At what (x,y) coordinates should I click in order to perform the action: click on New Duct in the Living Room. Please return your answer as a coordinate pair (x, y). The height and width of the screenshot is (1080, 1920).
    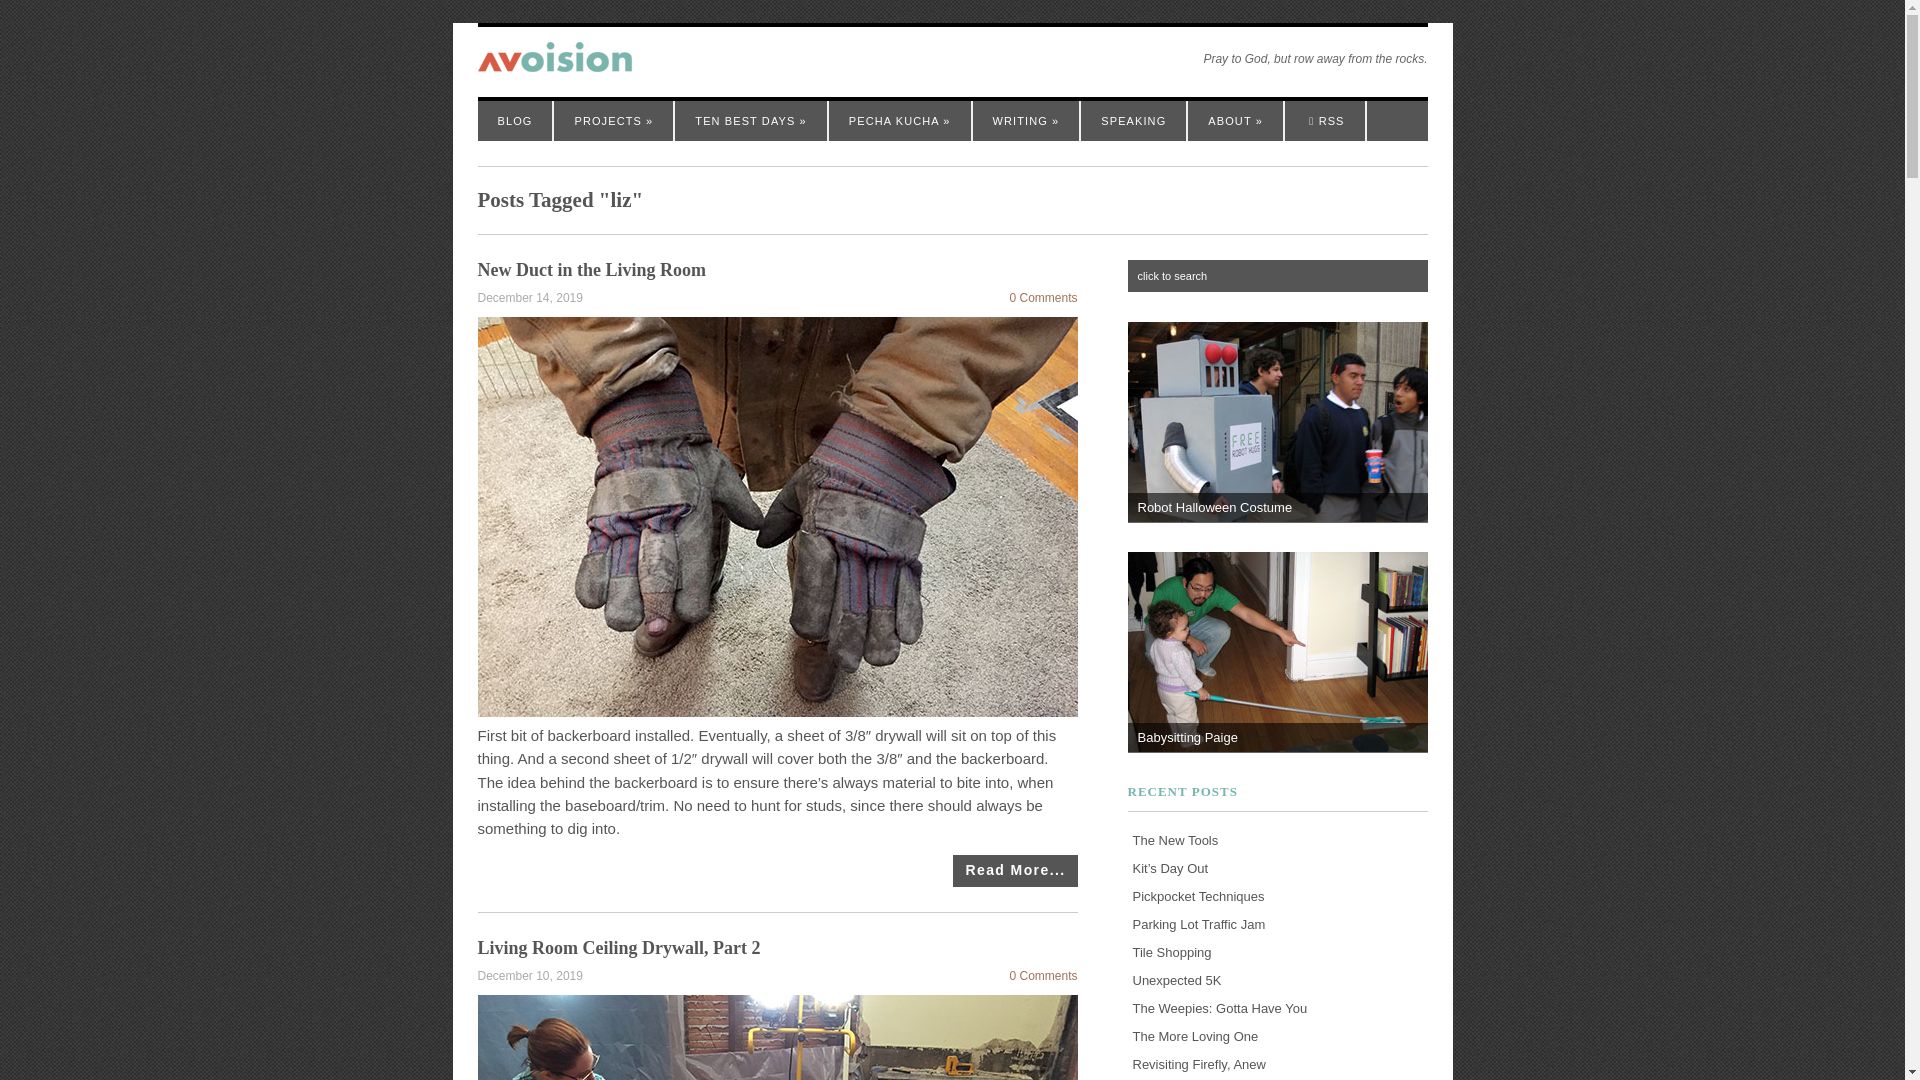
    Looking at the image, I should click on (1014, 870).